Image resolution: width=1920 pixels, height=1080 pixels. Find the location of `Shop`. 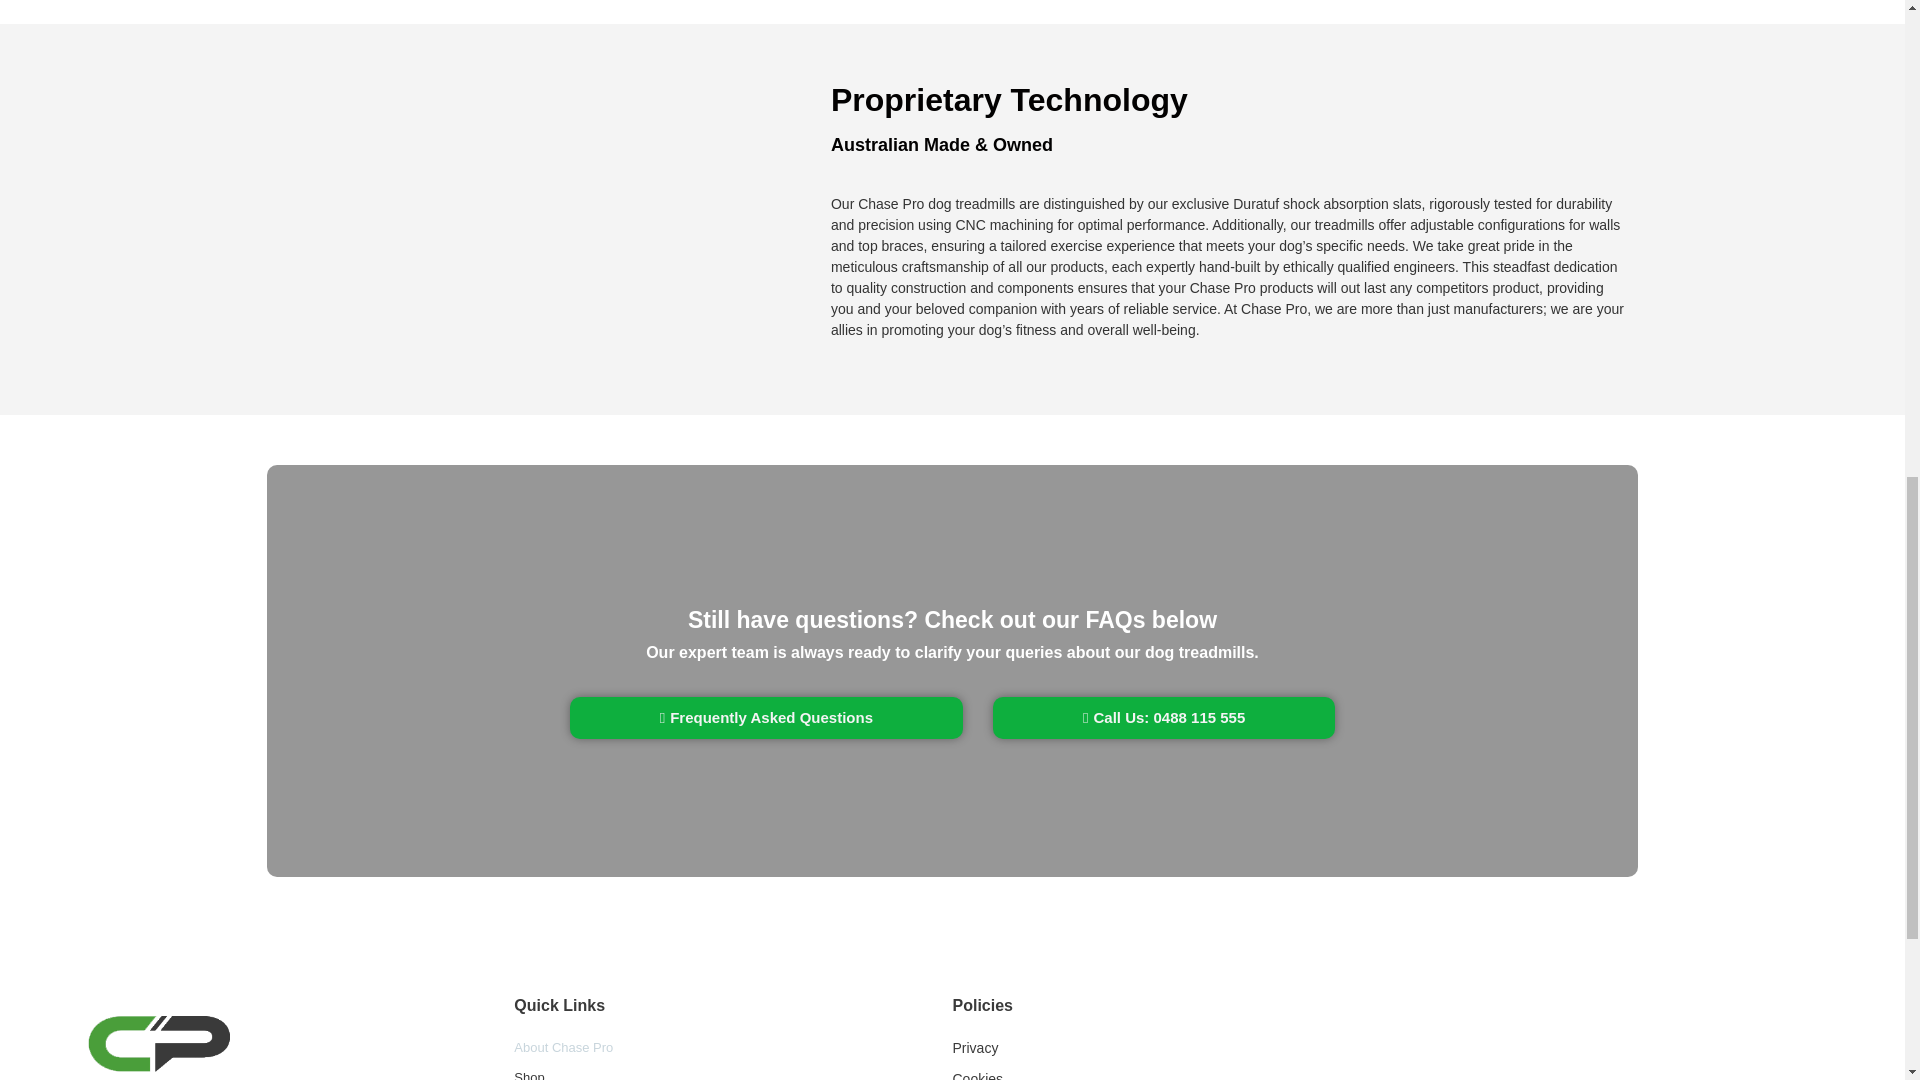

Shop is located at coordinates (733, 1074).